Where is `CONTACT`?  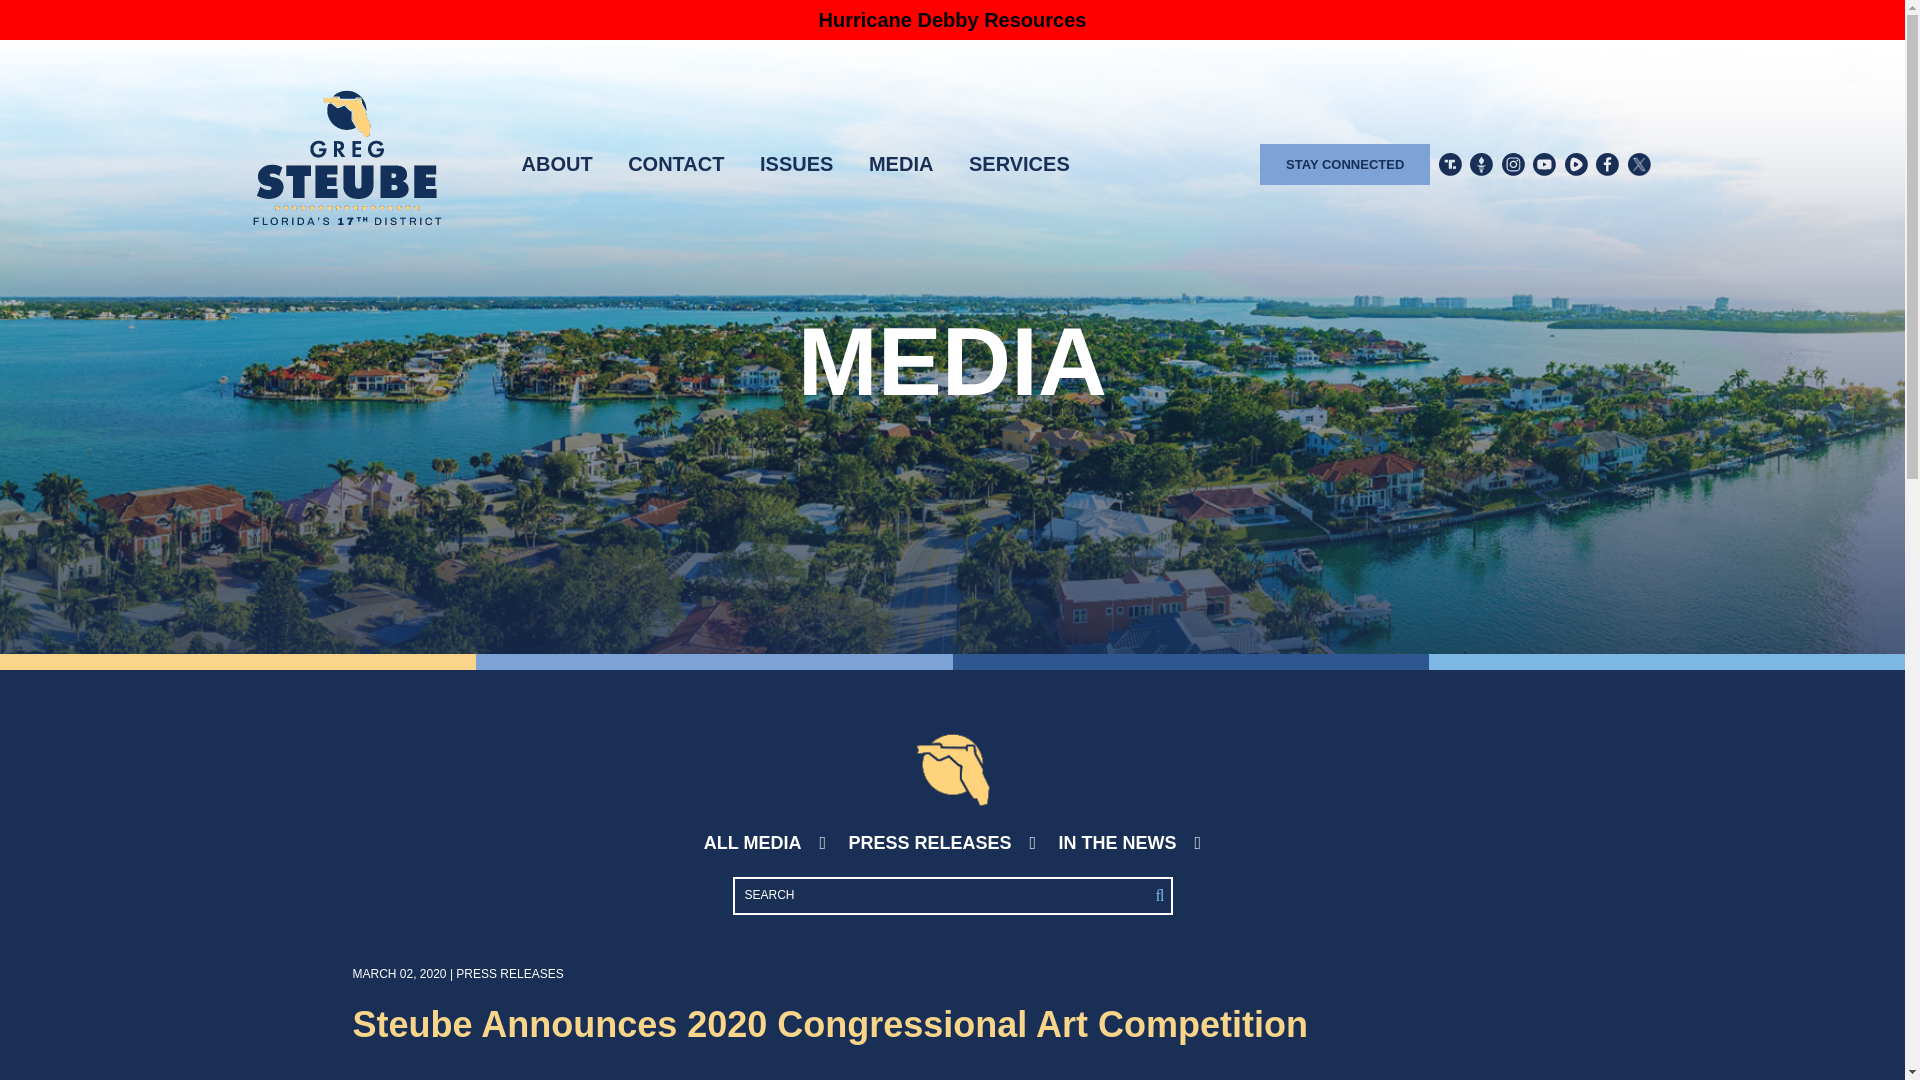 CONTACT is located at coordinates (675, 164).